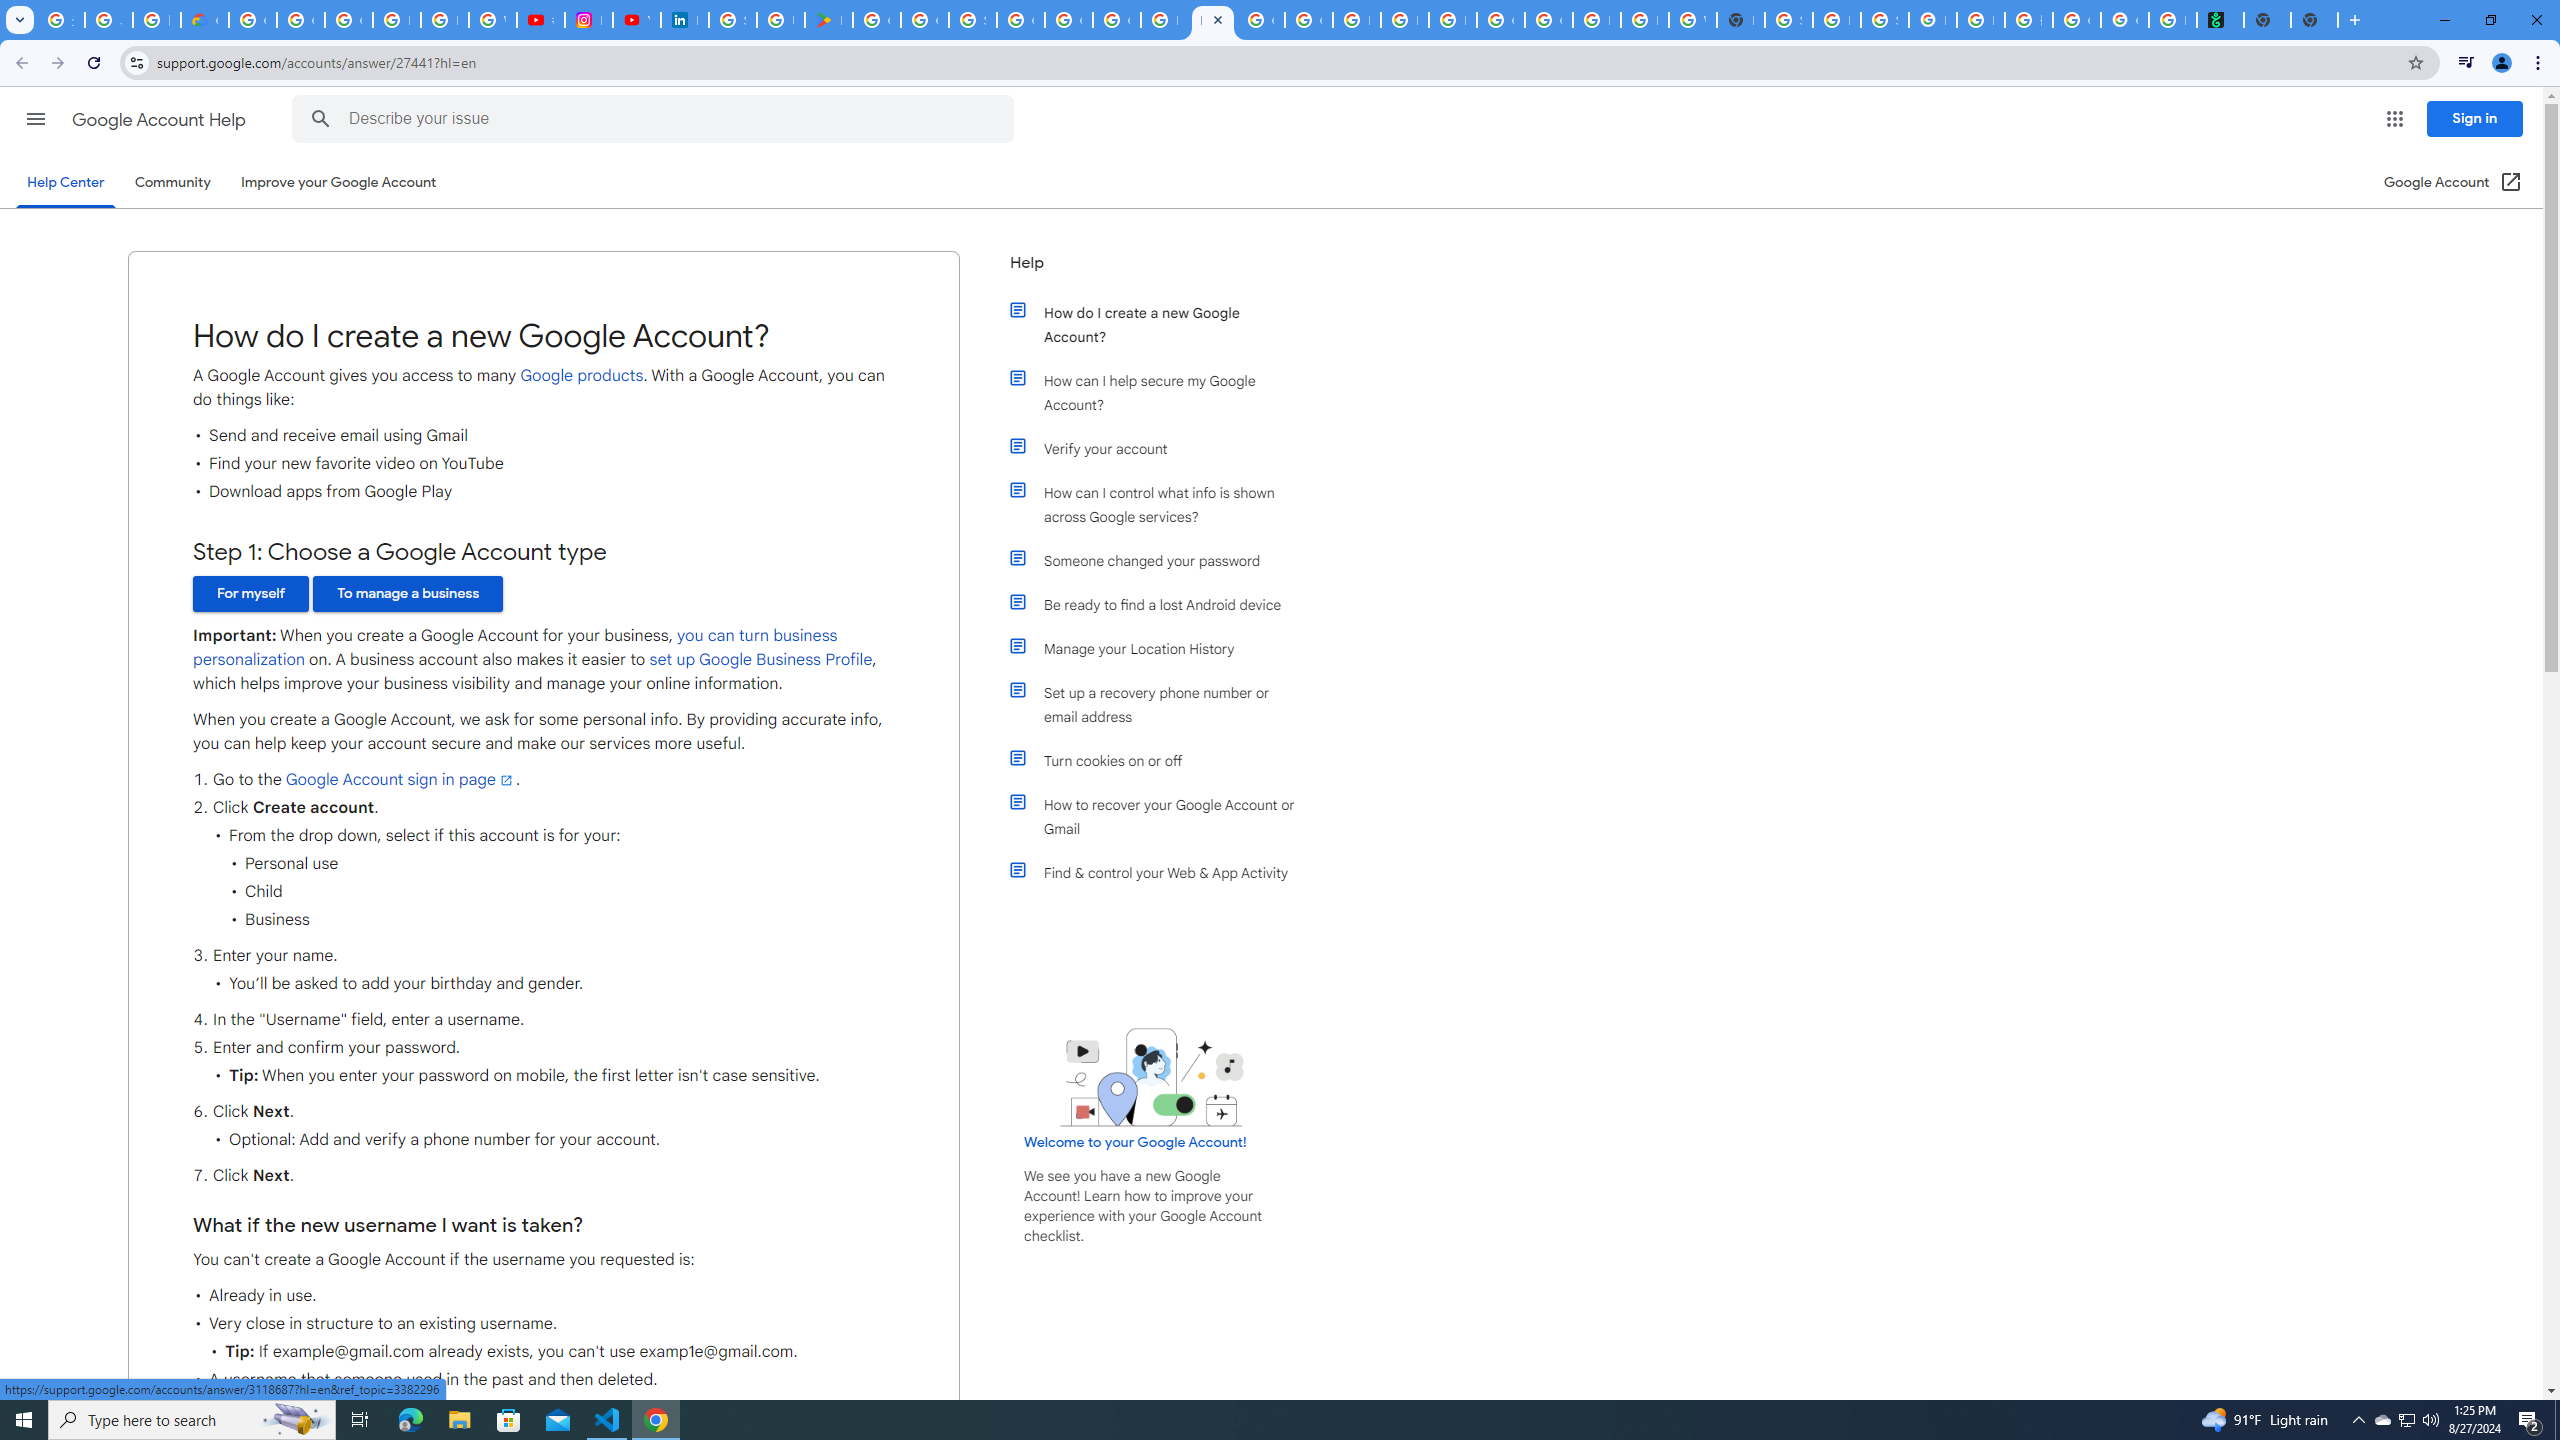 This screenshot has width=2560, height=1440. I want to click on Help Center, so click(65, 182).